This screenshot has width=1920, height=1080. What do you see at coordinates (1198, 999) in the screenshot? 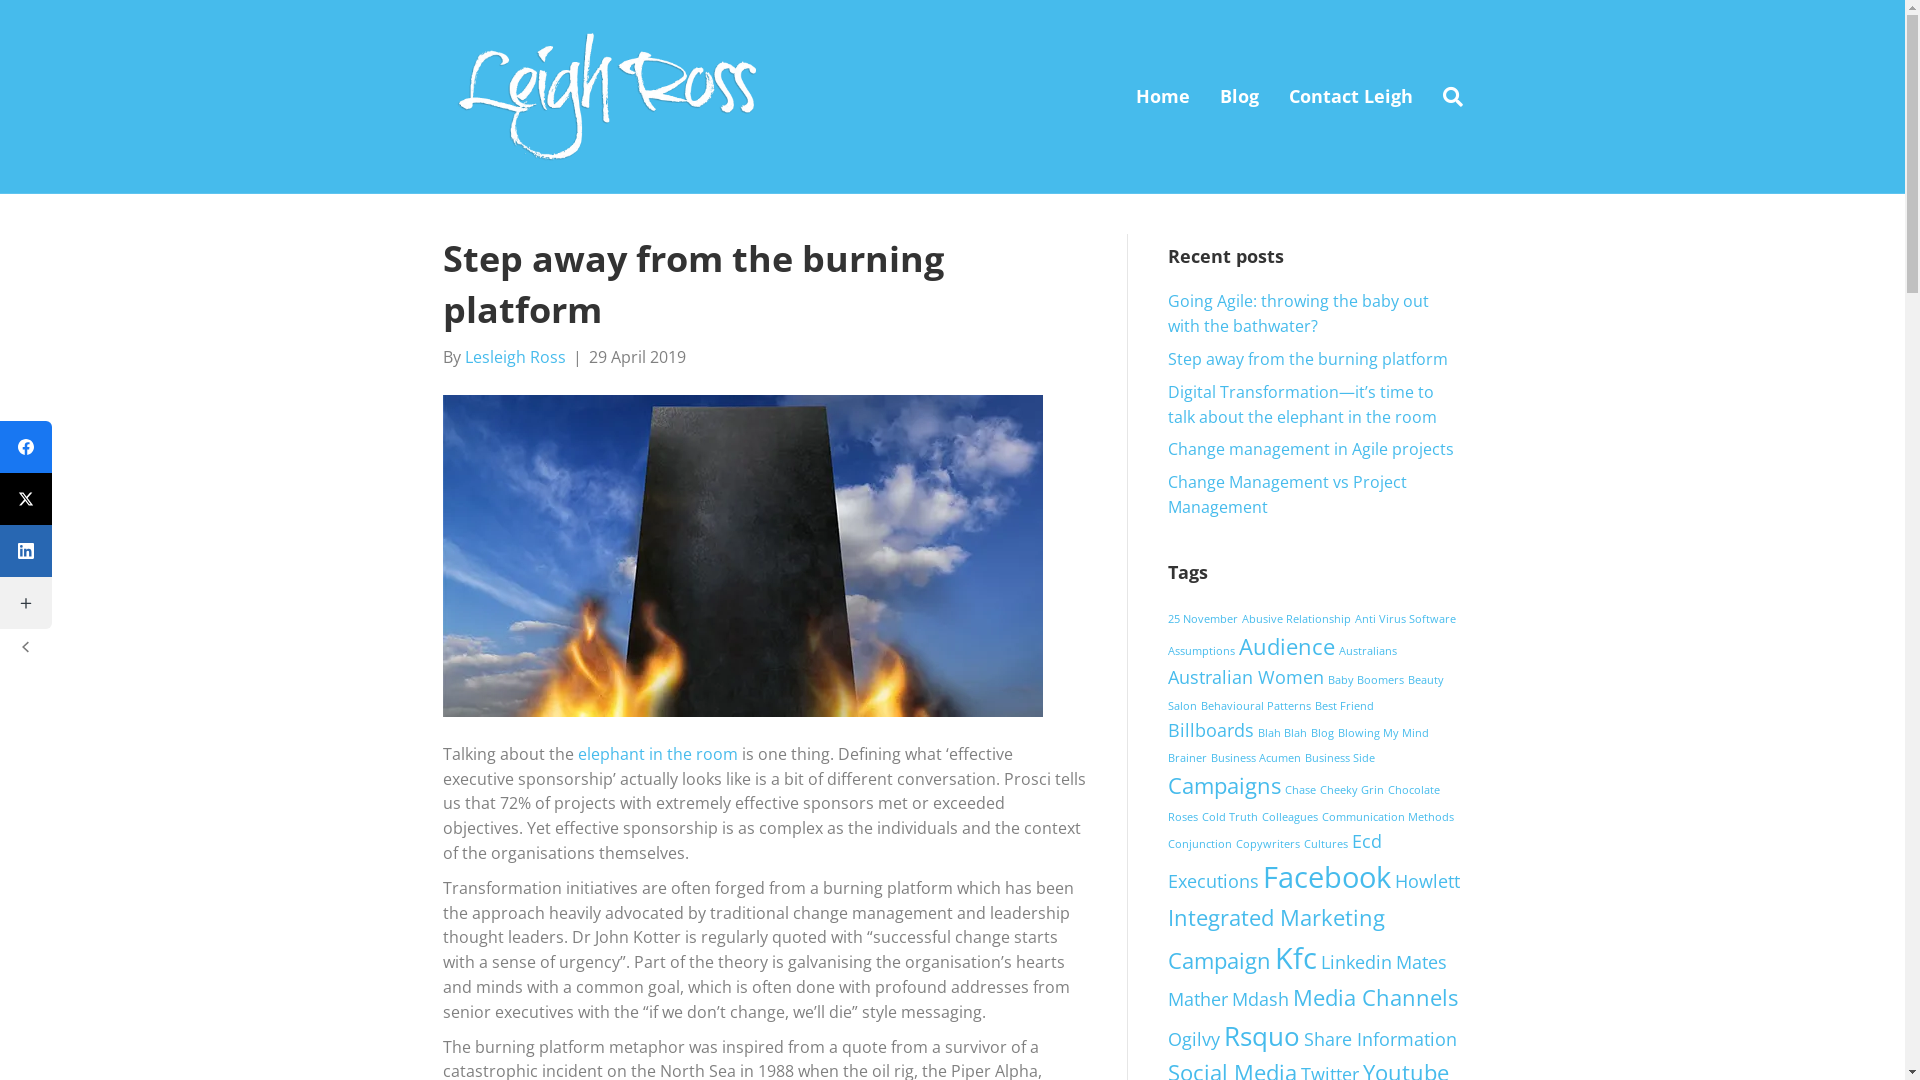
I see `Mather` at bounding box center [1198, 999].